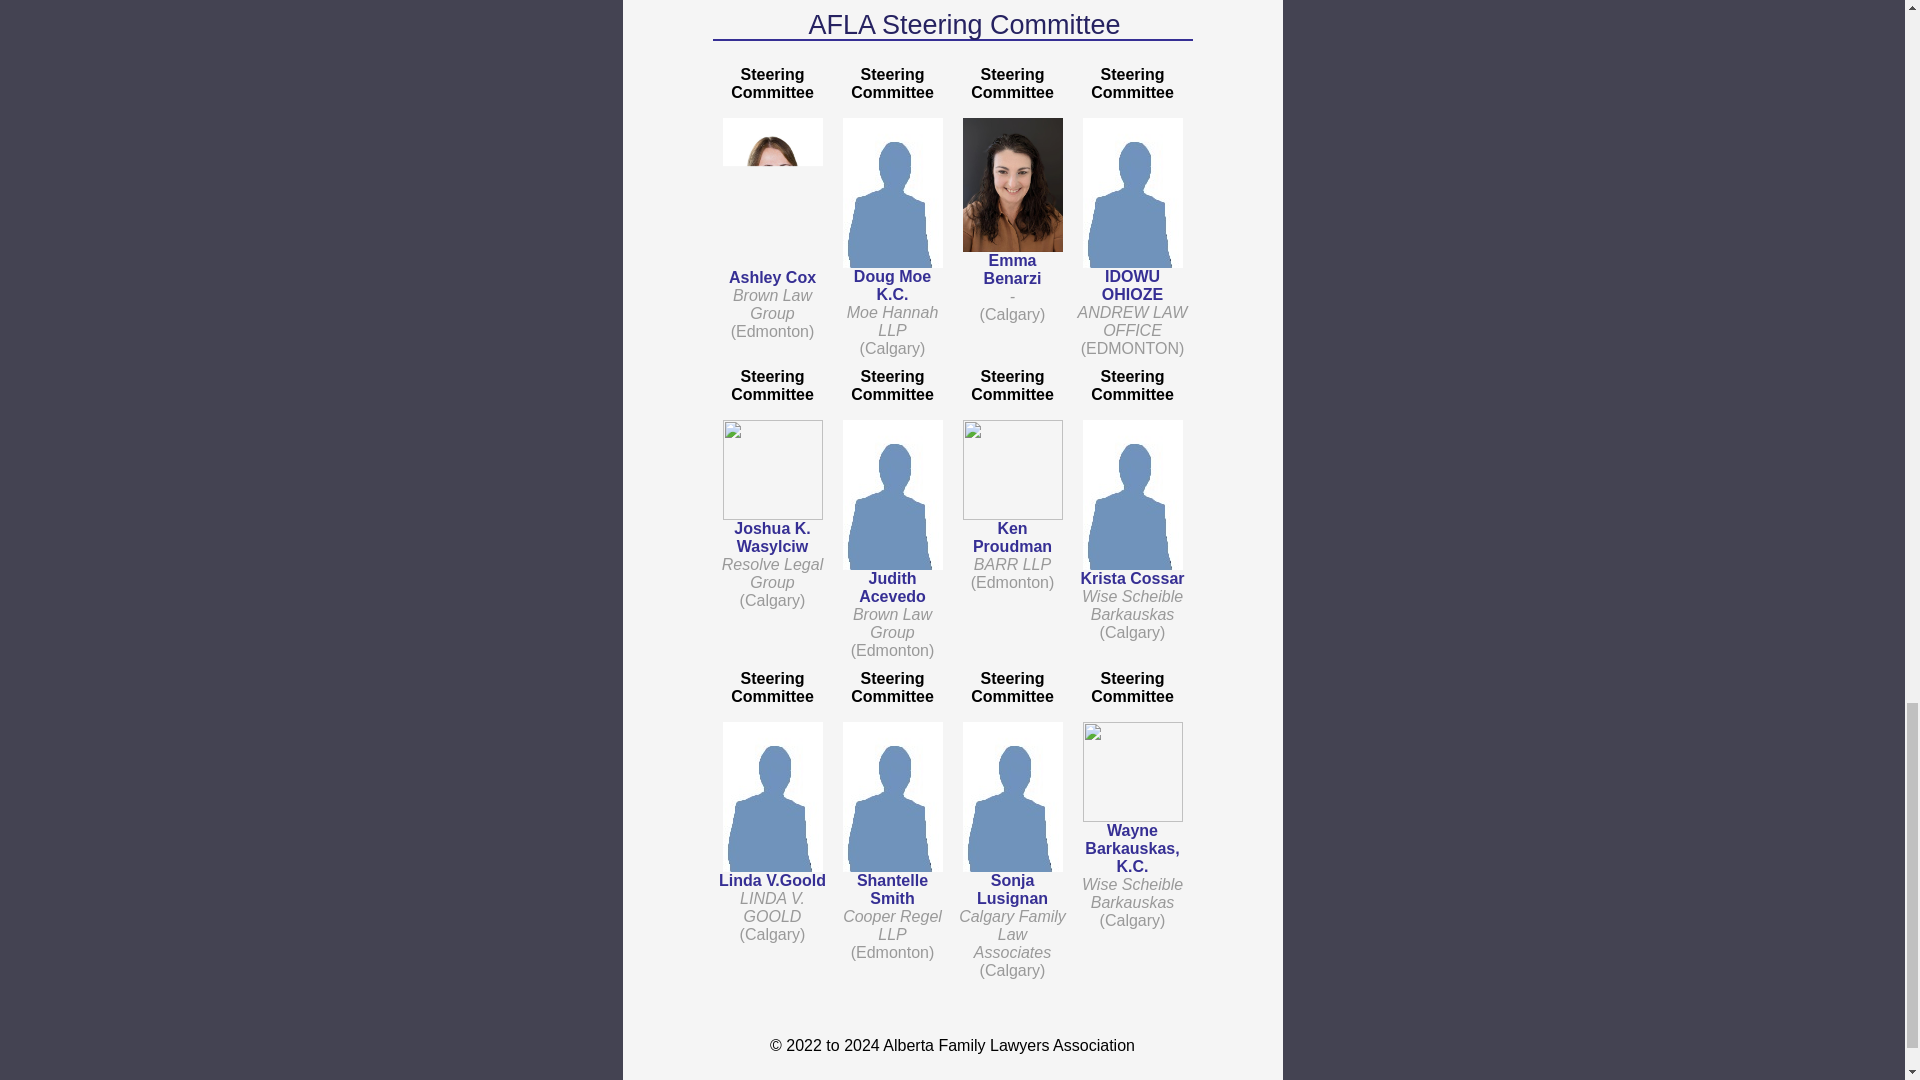 The image size is (1920, 1080). I want to click on Krista Cossar, so click(1132, 578).